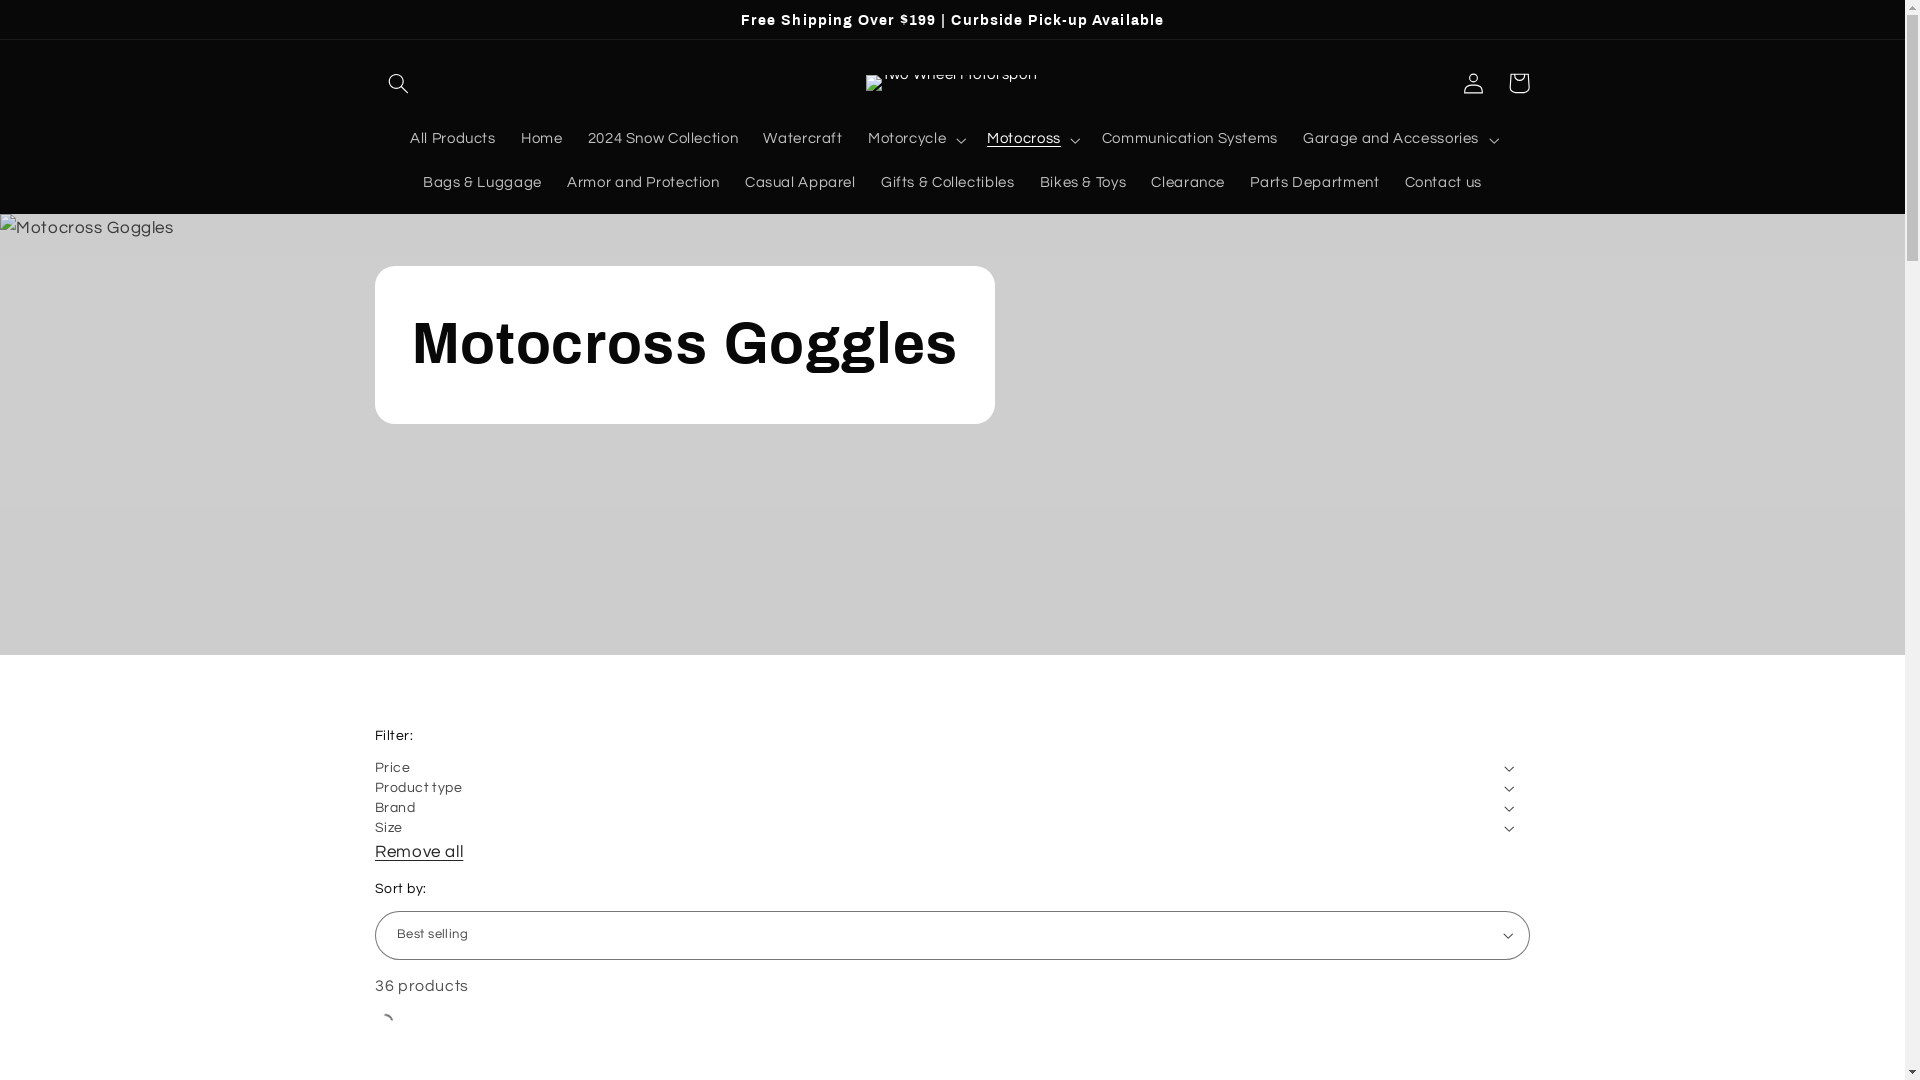 Image resolution: width=1920 pixels, height=1080 pixels. What do you see at coordinates (643, 184) in the screenshot?
I see `Armor and Protection` at bounding box center [643, 184].